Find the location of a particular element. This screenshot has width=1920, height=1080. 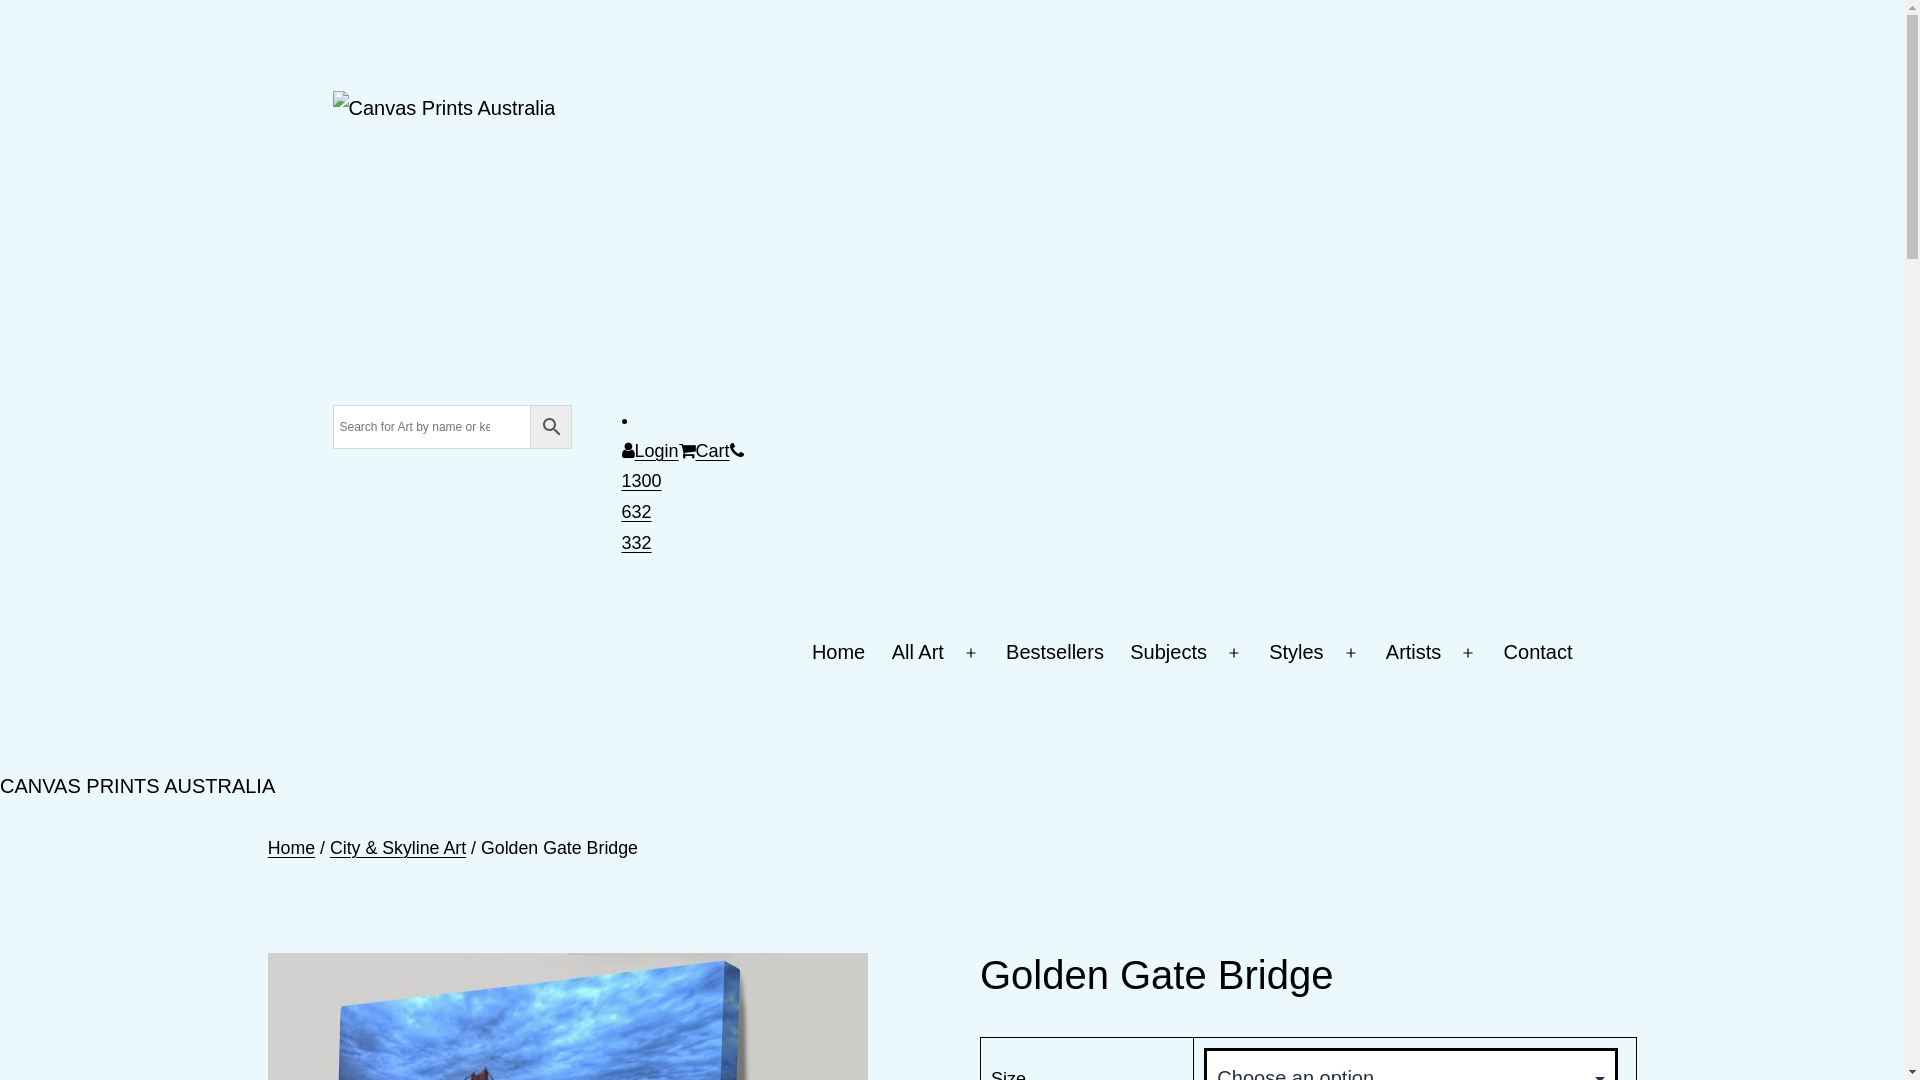

Artists is located at coordinates (1414, 653).